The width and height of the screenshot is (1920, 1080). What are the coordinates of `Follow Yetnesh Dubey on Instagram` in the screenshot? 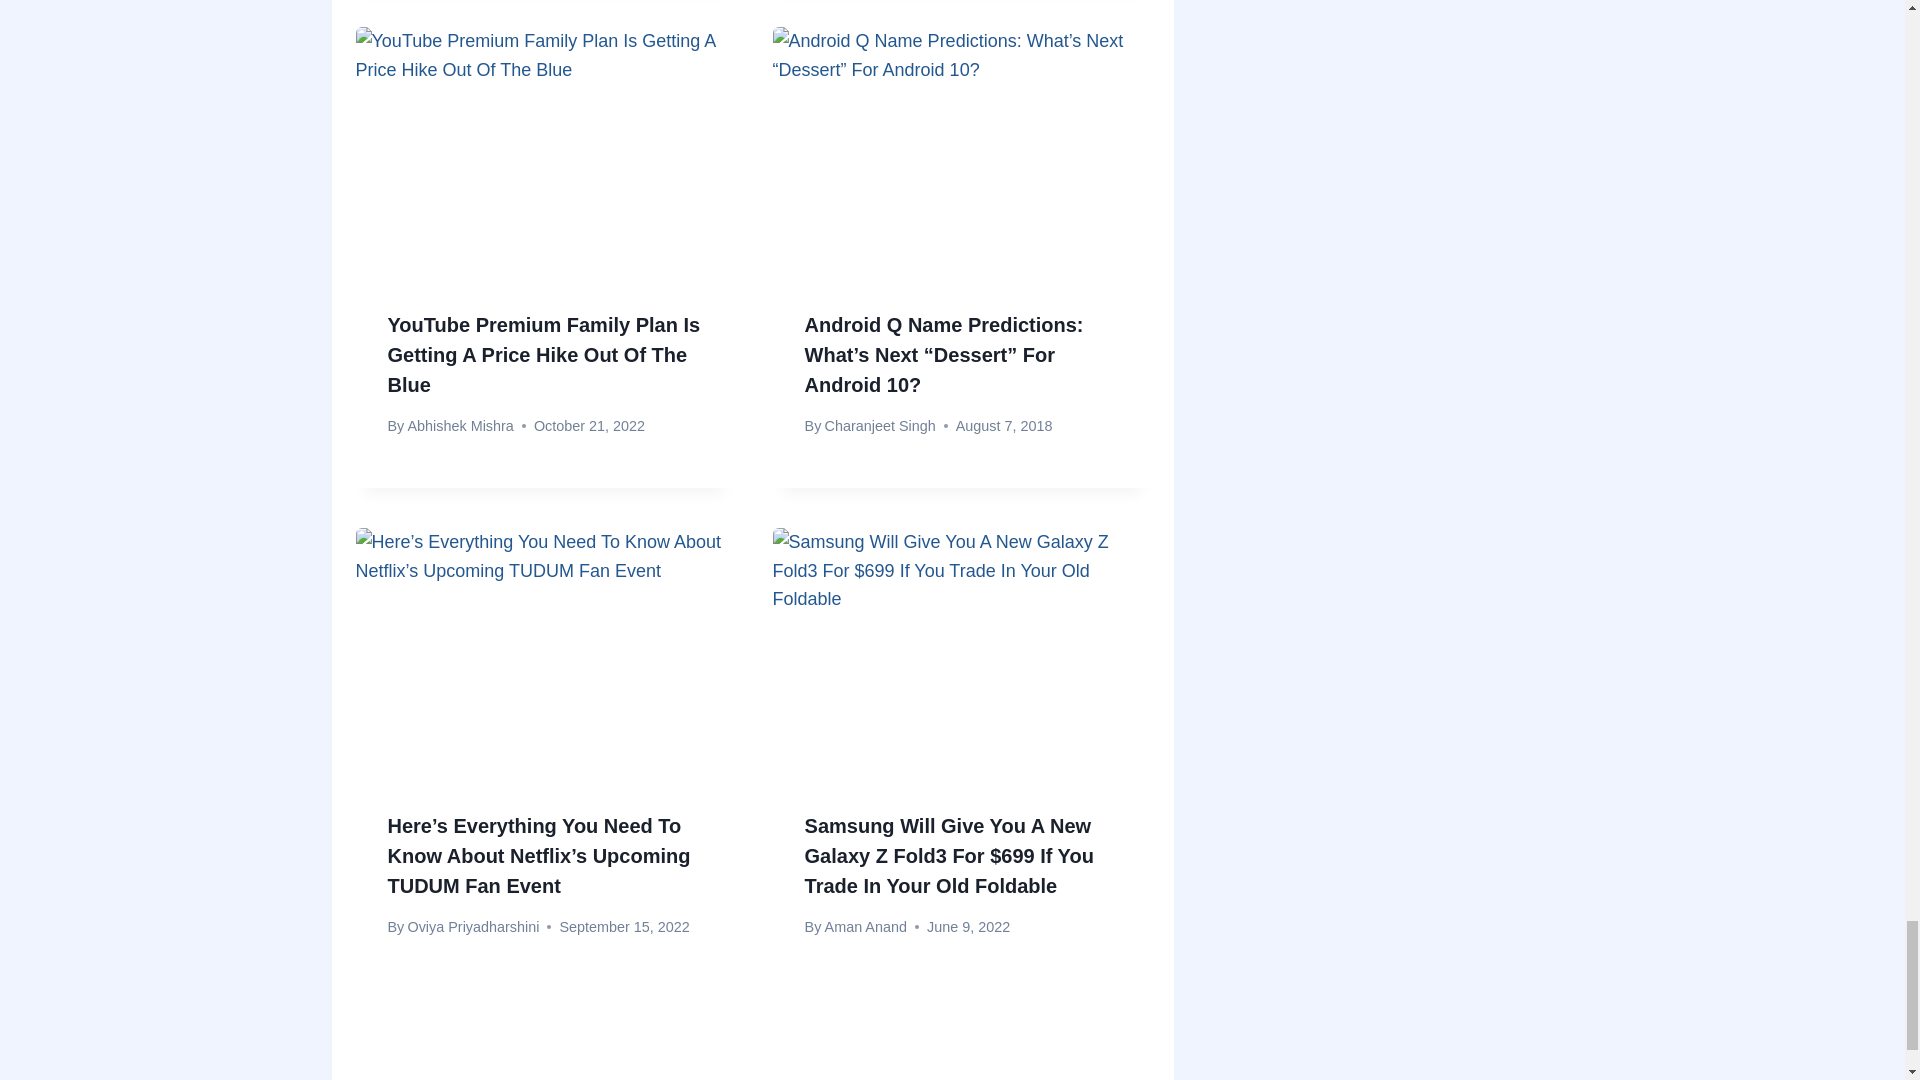 It's located at (490, 327).